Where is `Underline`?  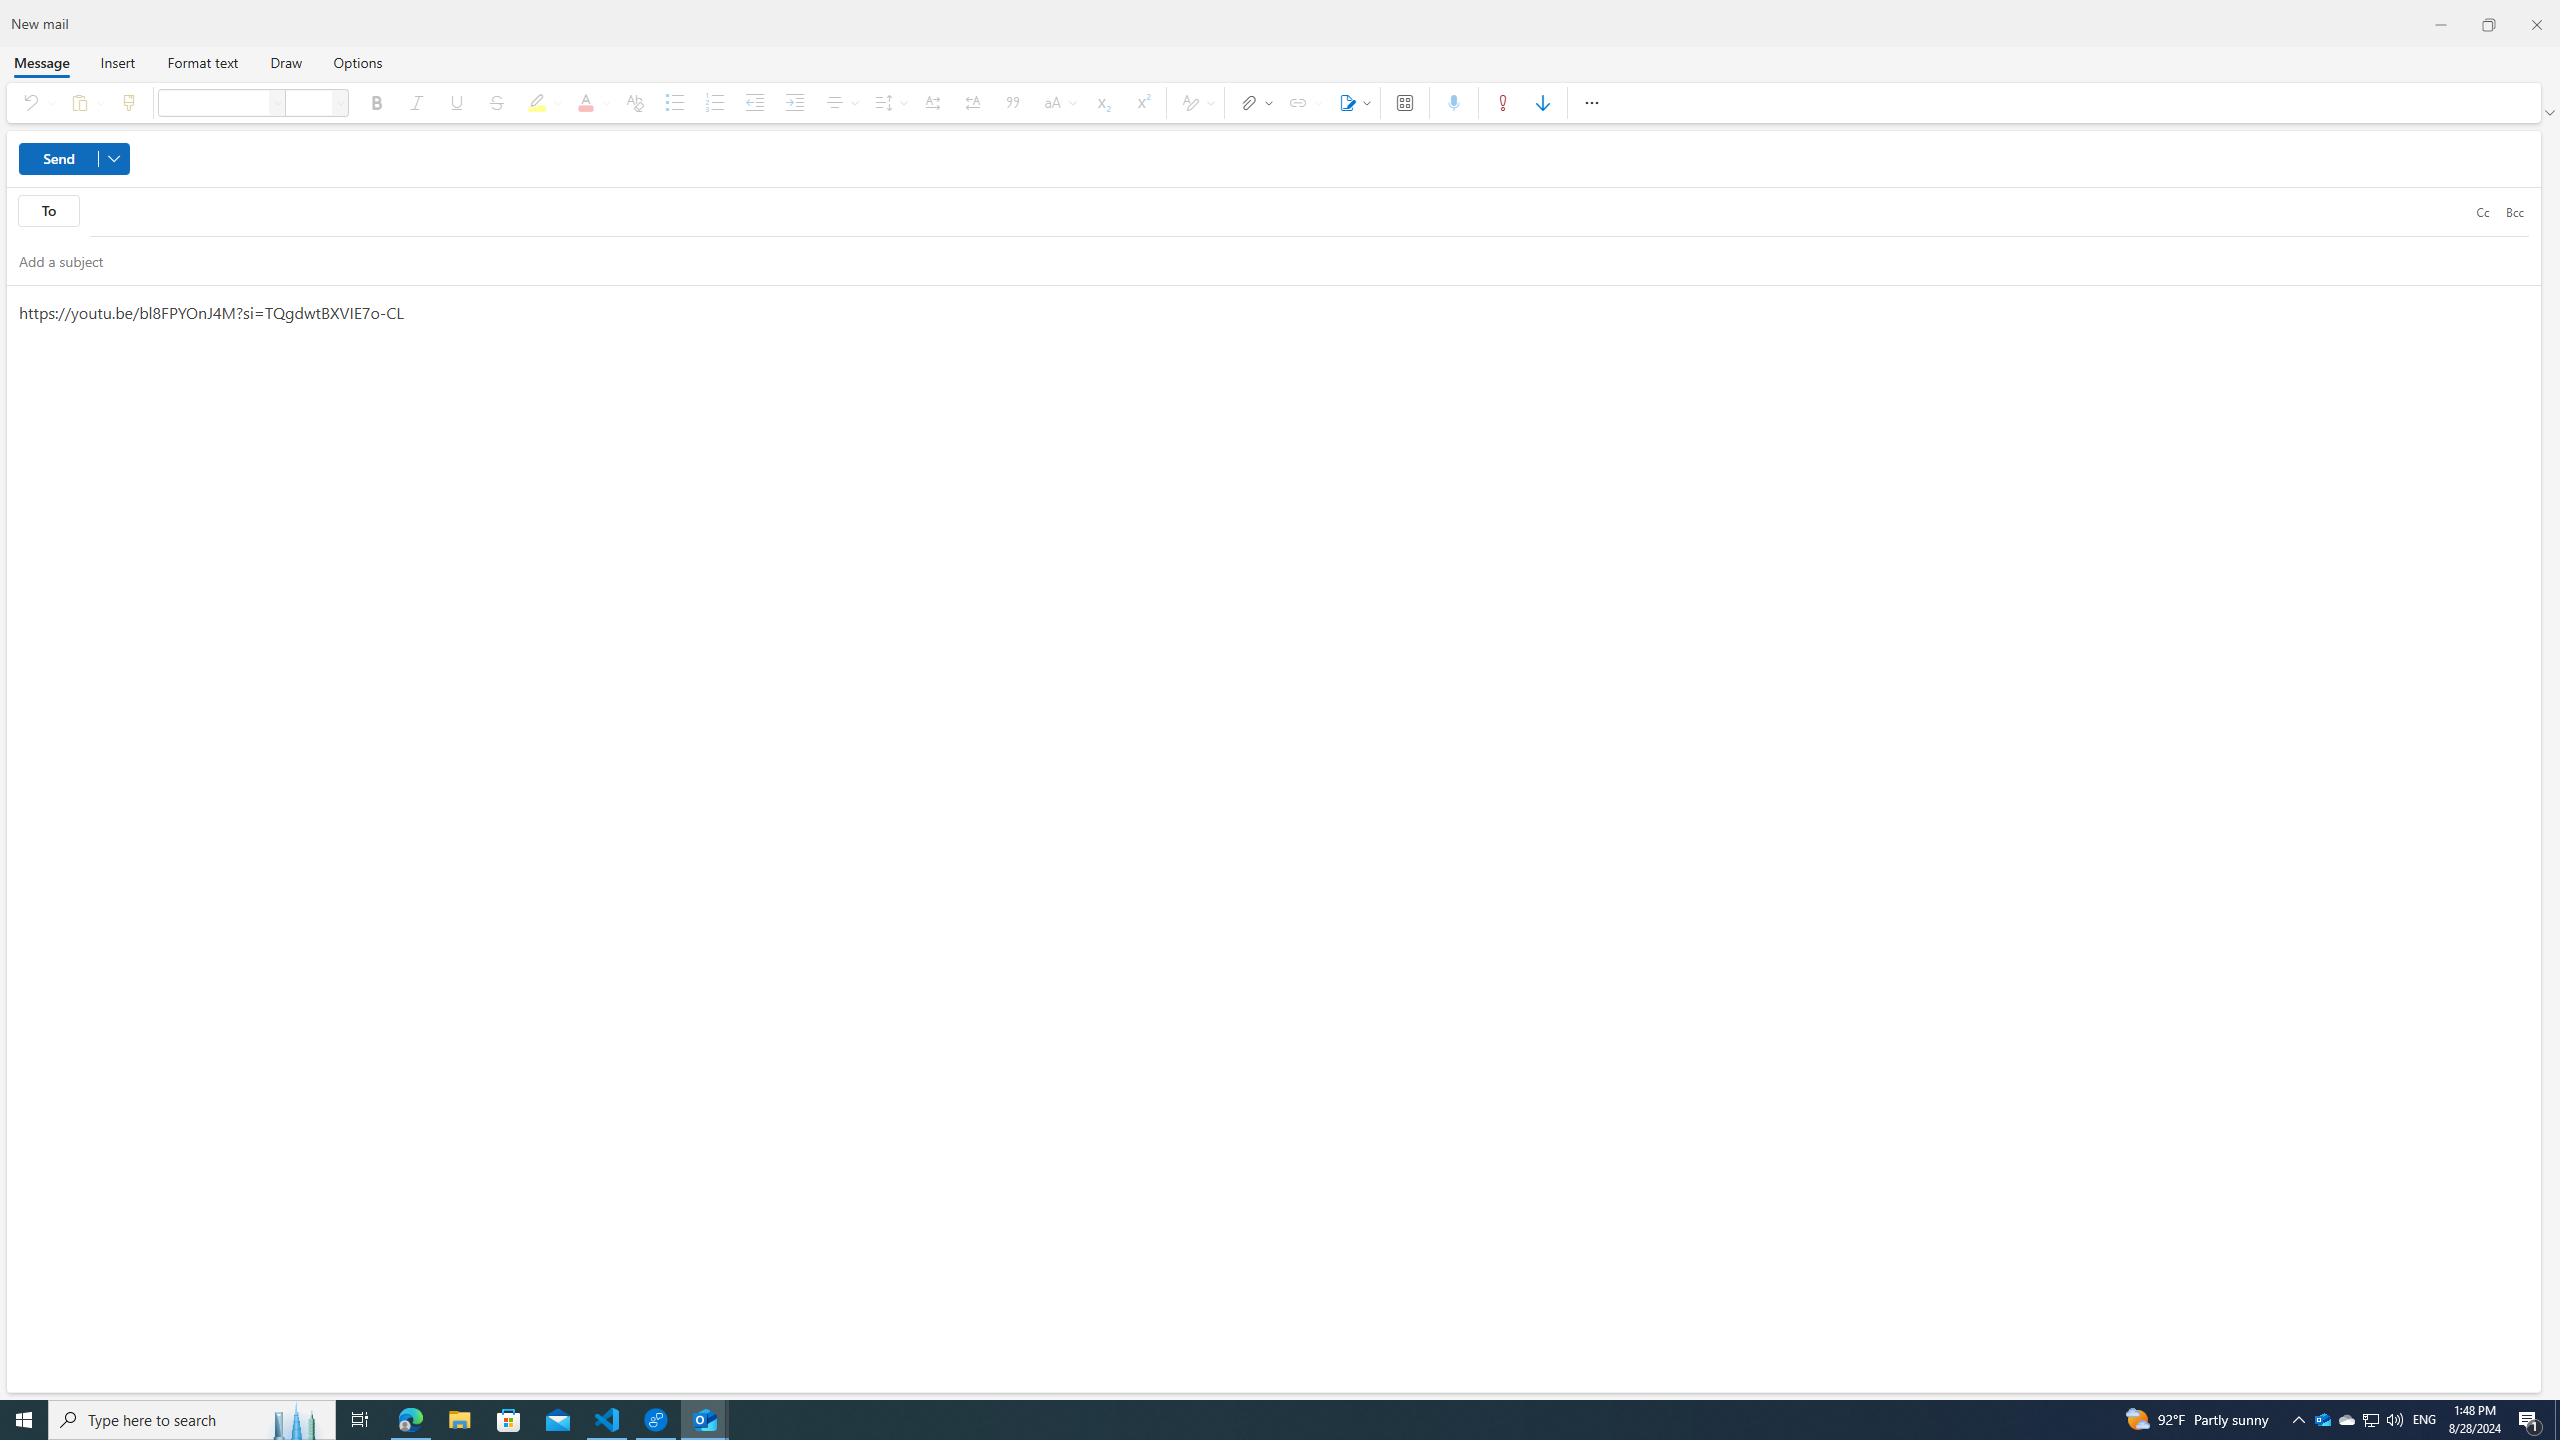 Underline is located at coordinates (456, 102).